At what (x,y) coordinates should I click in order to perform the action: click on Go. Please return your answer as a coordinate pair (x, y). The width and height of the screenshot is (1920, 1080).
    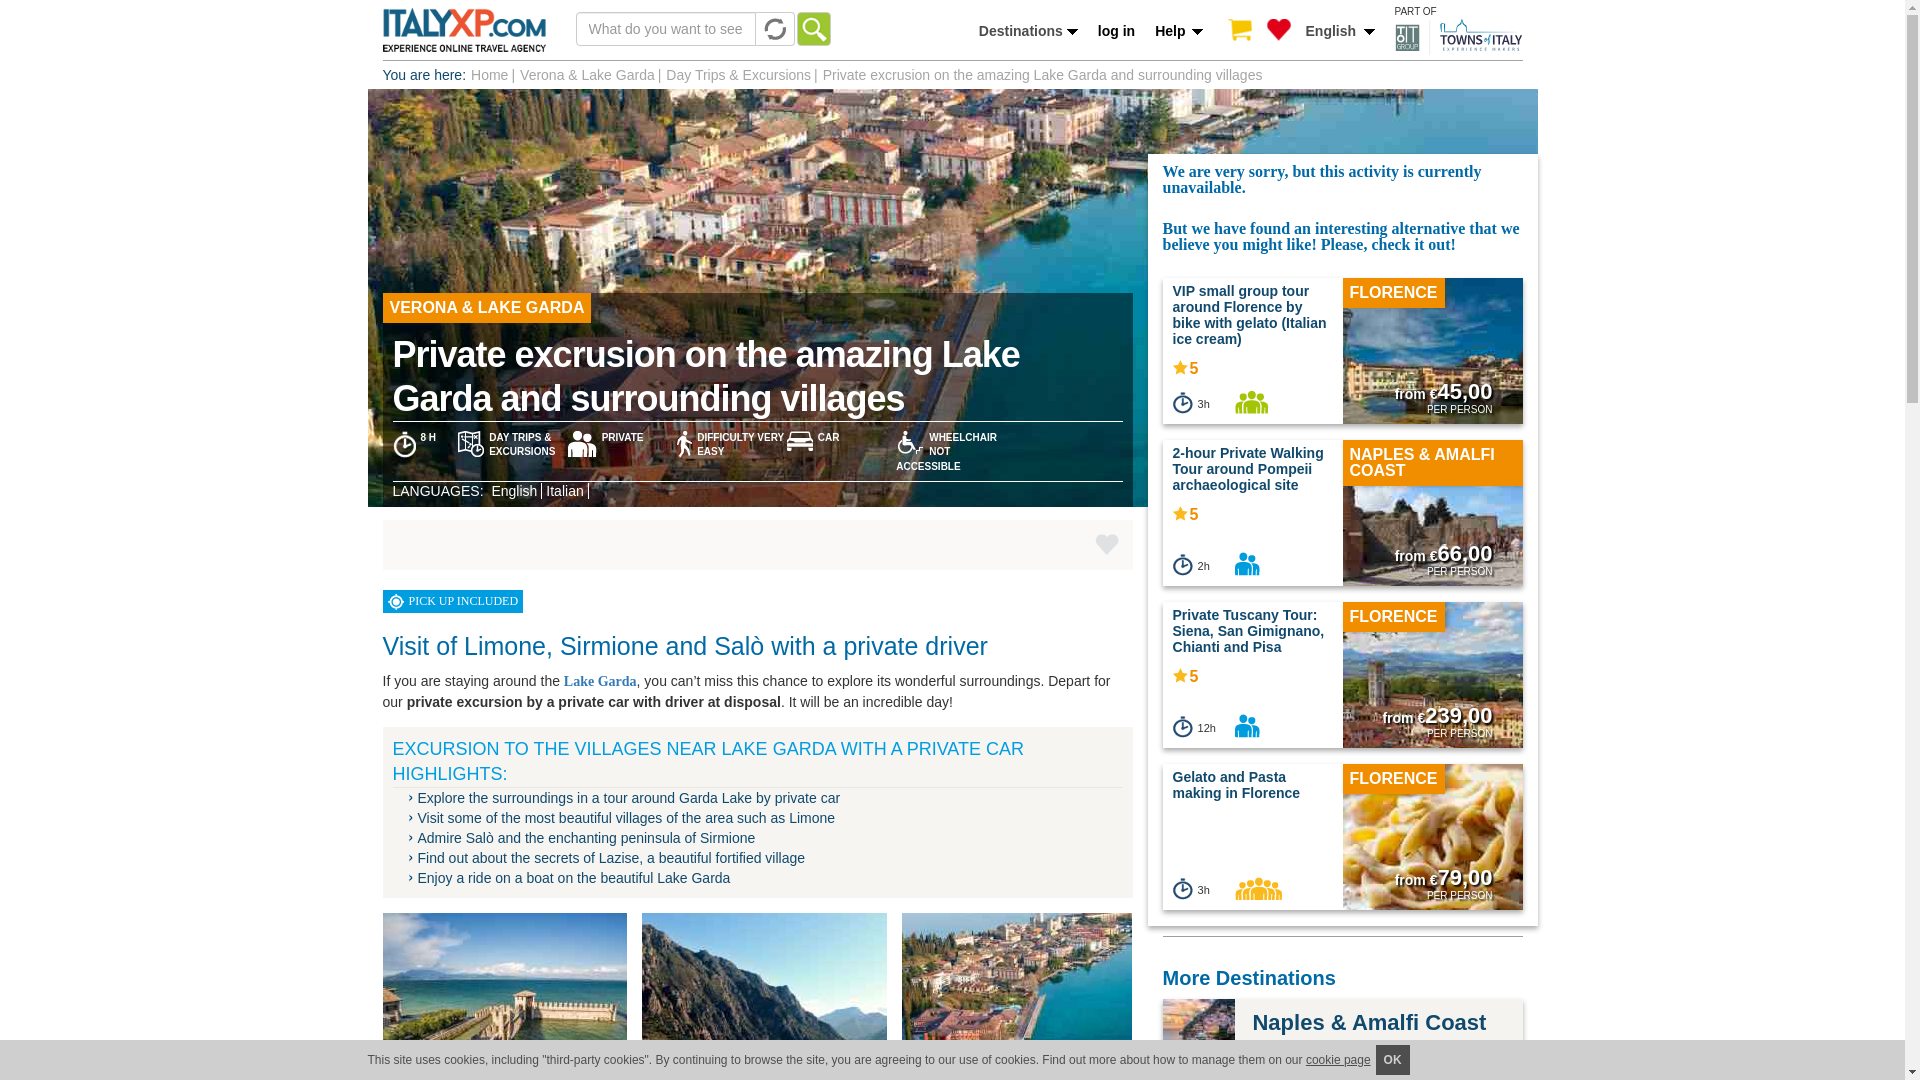
    Looking at the image, I should click on (812, 28).